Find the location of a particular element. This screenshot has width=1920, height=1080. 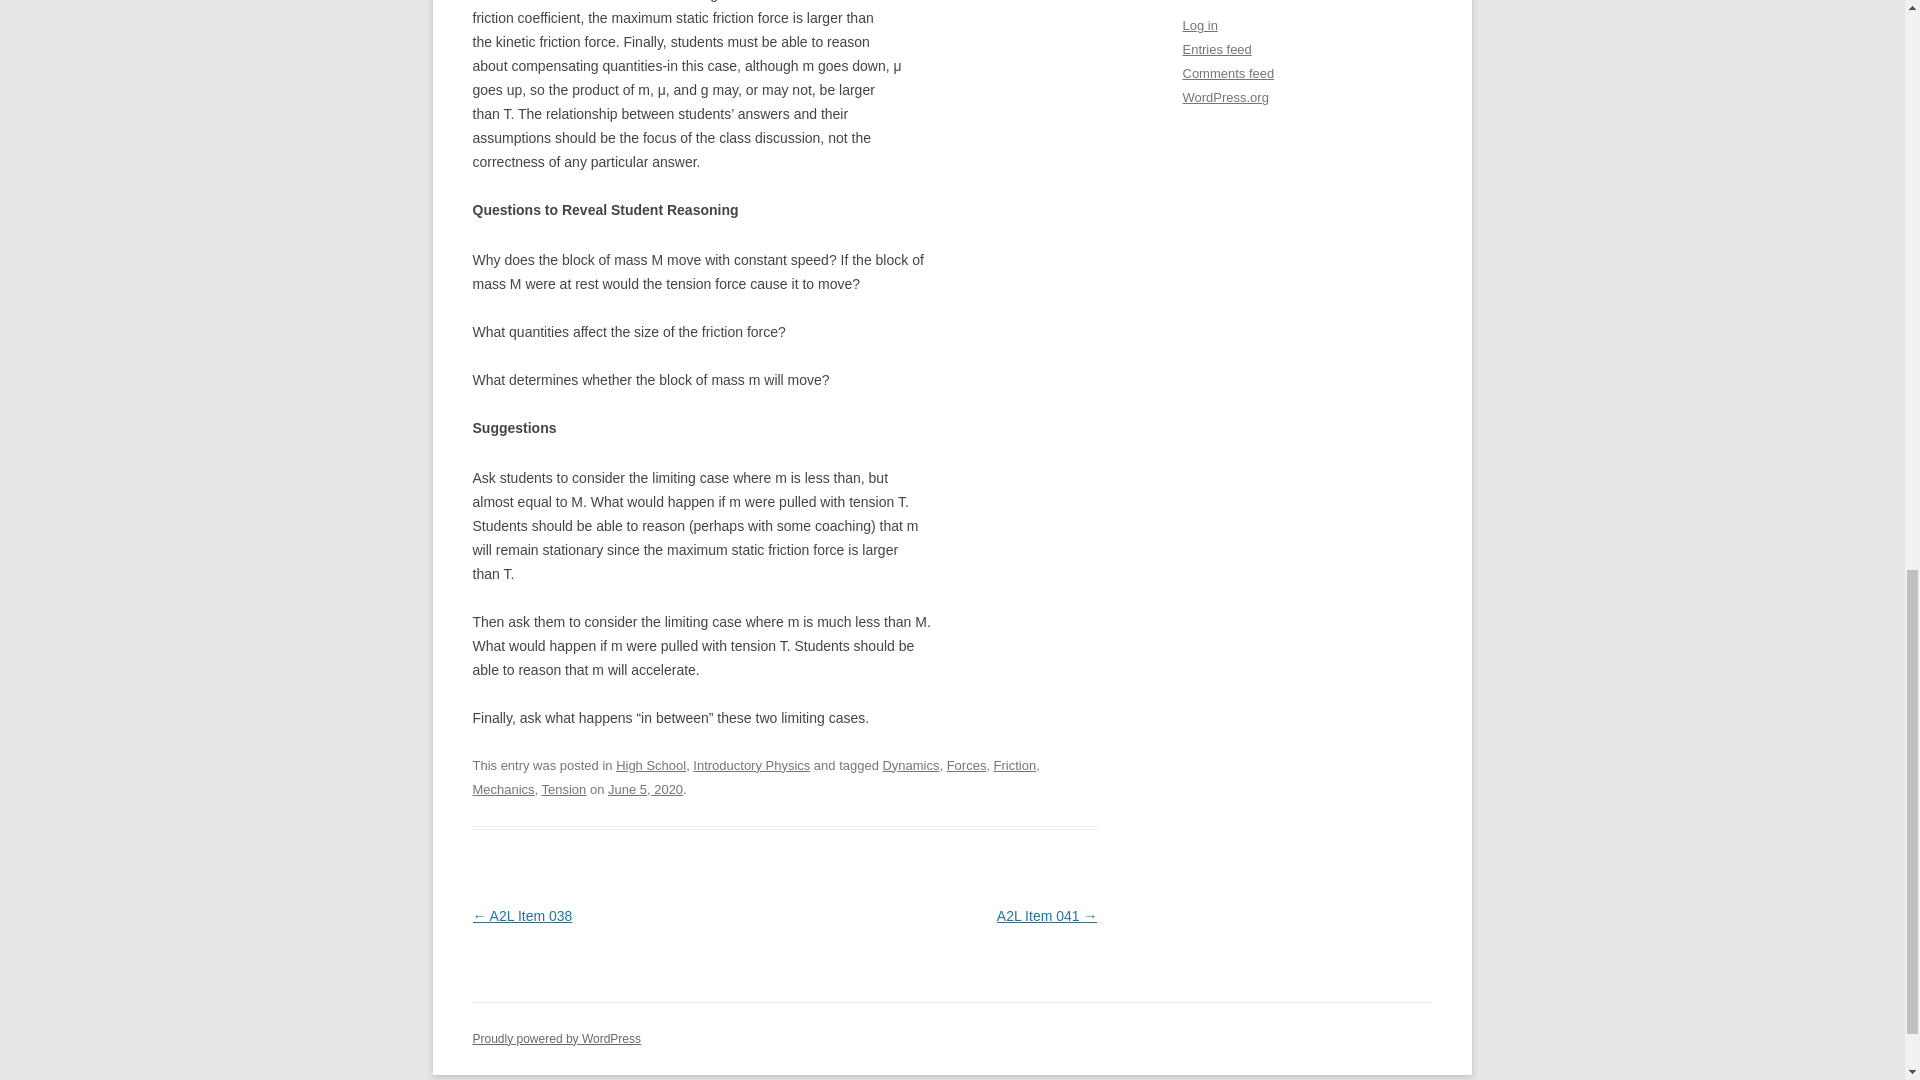

Introductory Physics is located at coordinates (752, 766).